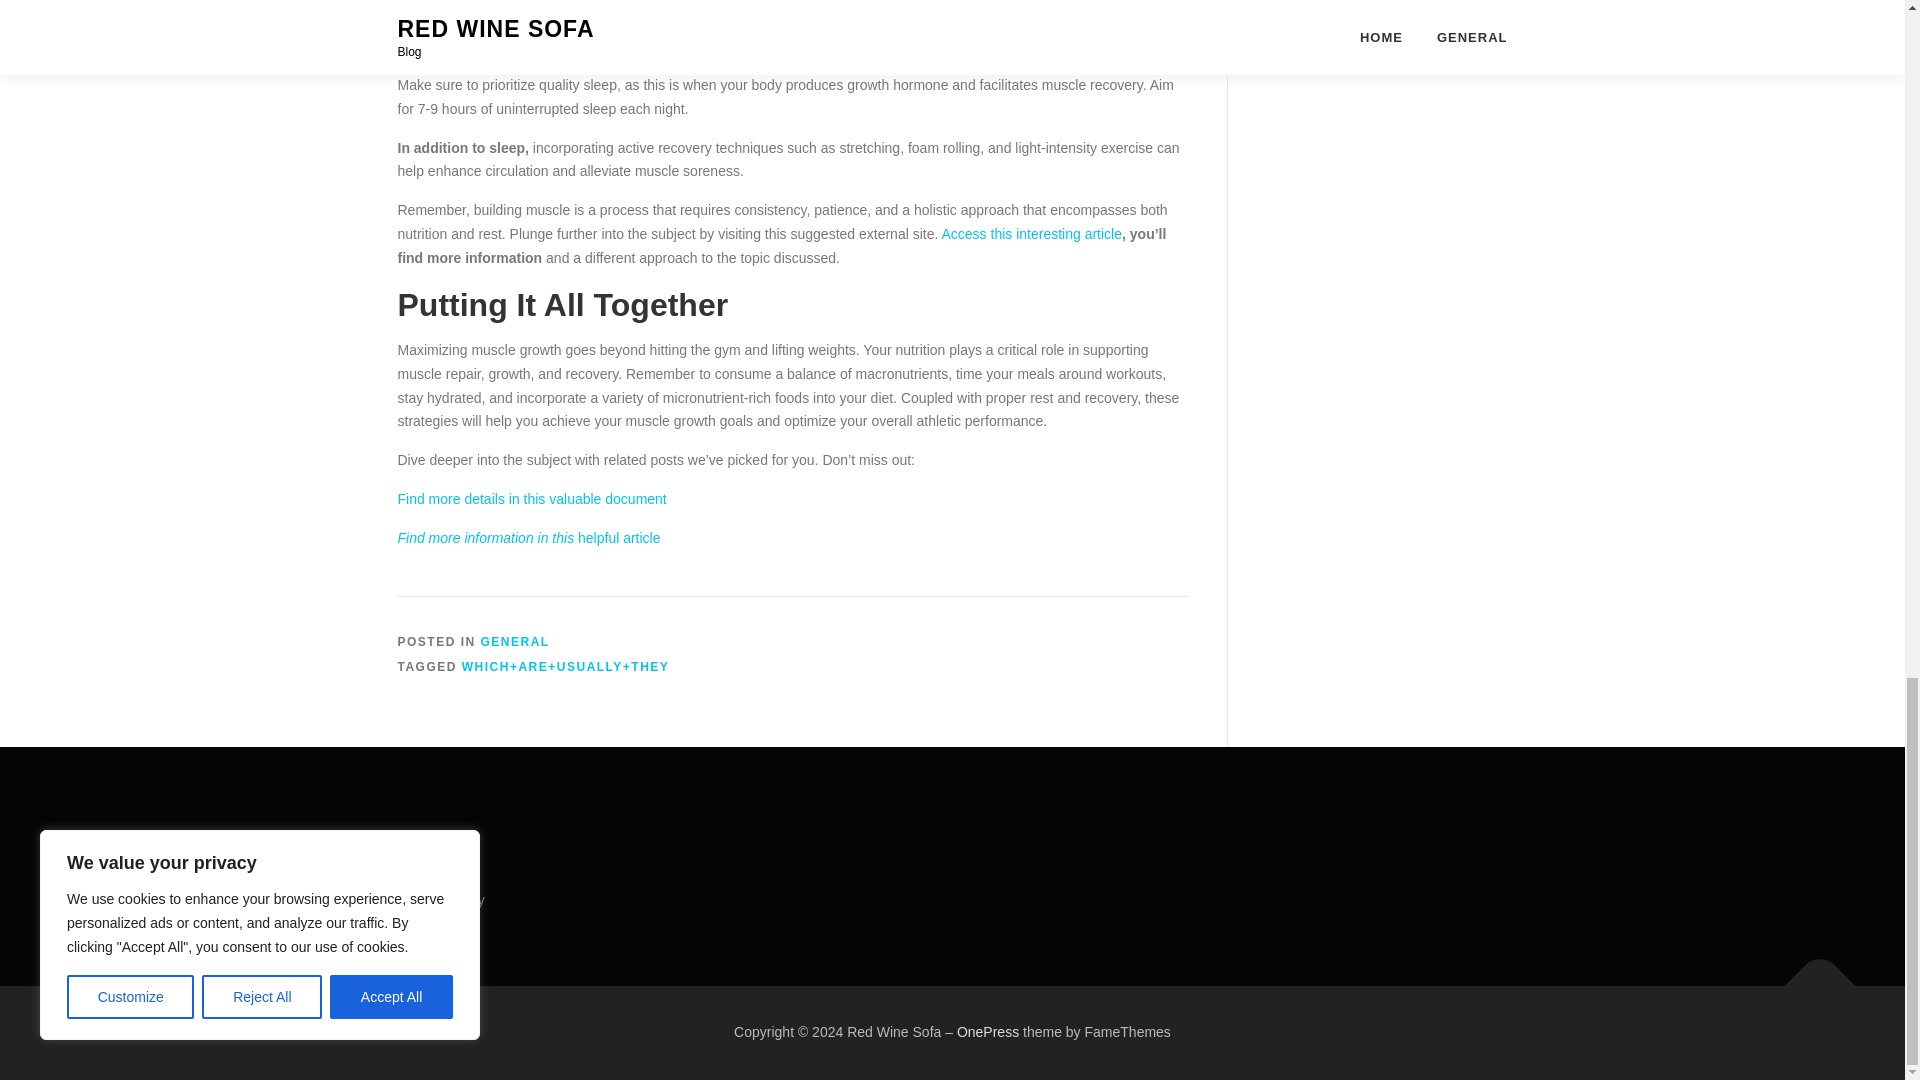  I want to click on Find more information in this helpful article, so click(528, 538).